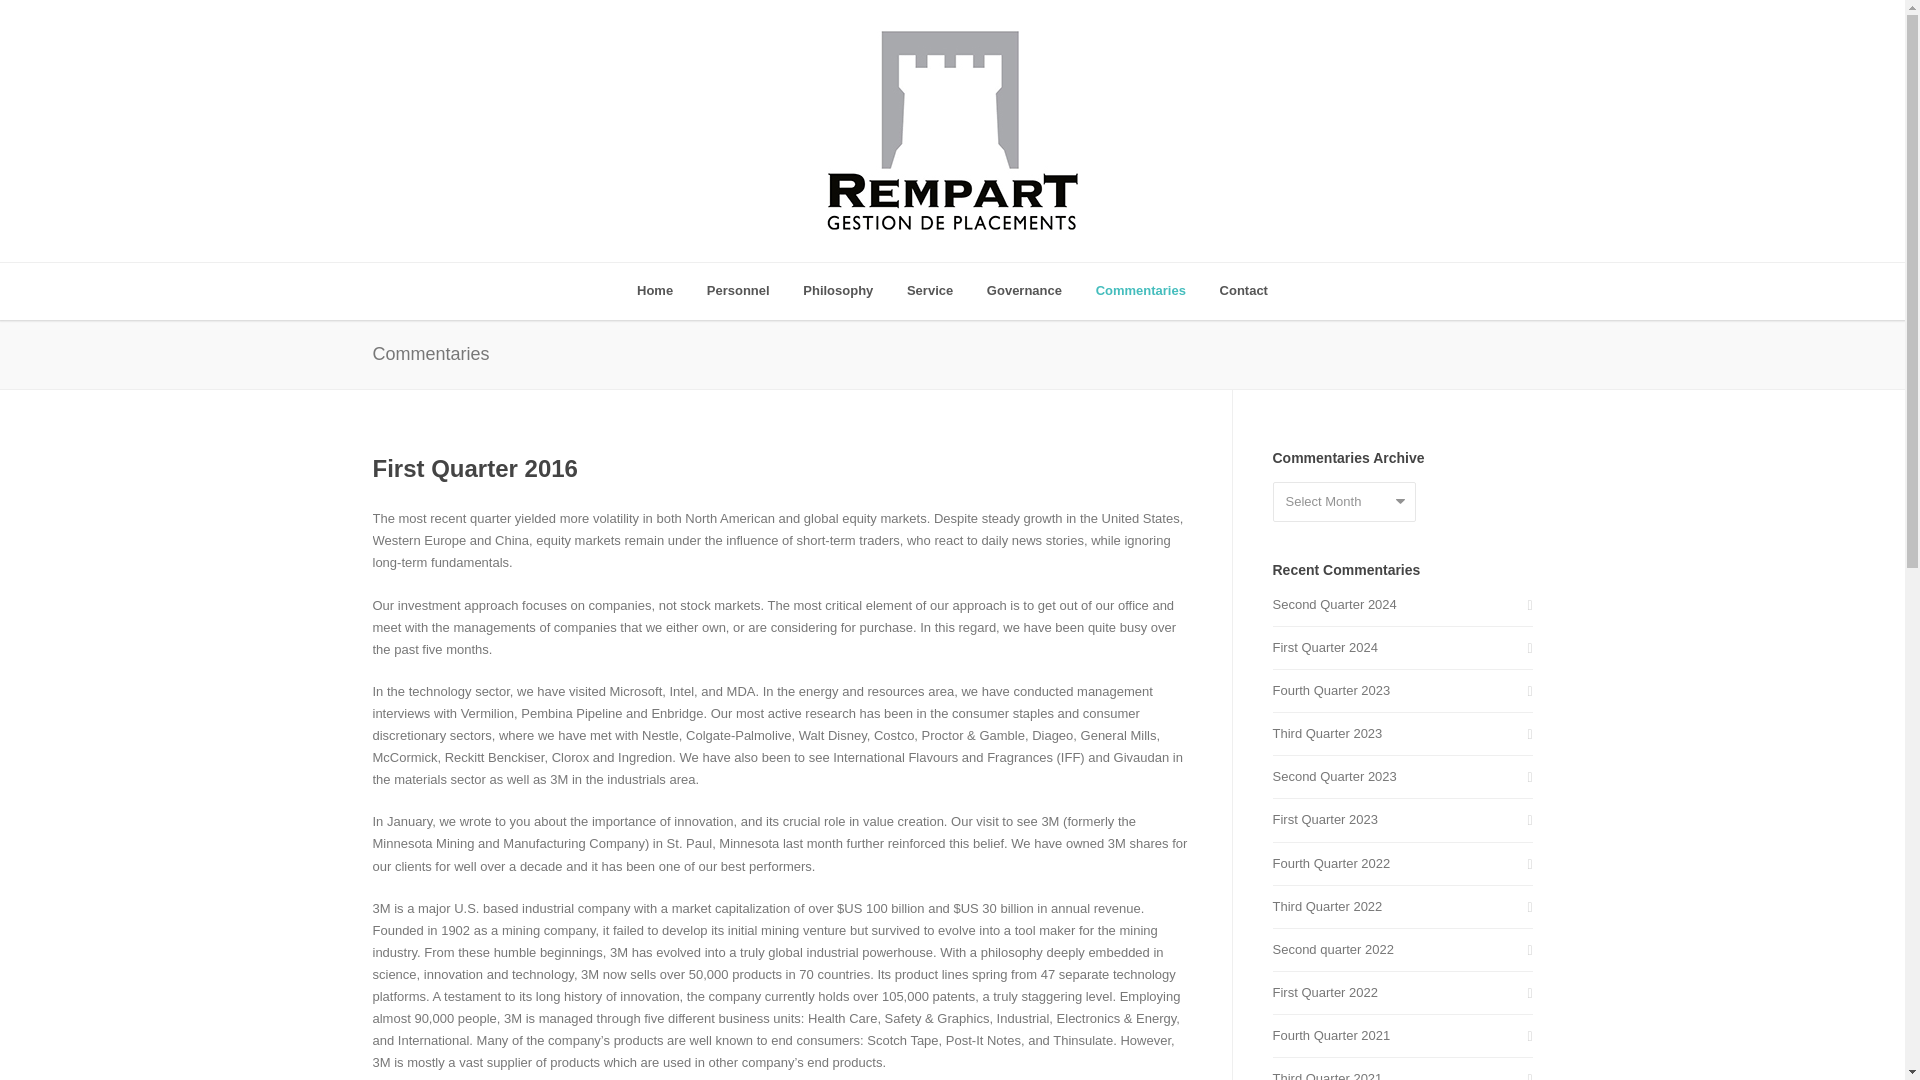 This screenshot has height=1080, width=1920. What do you see at coordinates (930, 291) in the screenshot?
I see `Service` at bounding box center [930, 291].